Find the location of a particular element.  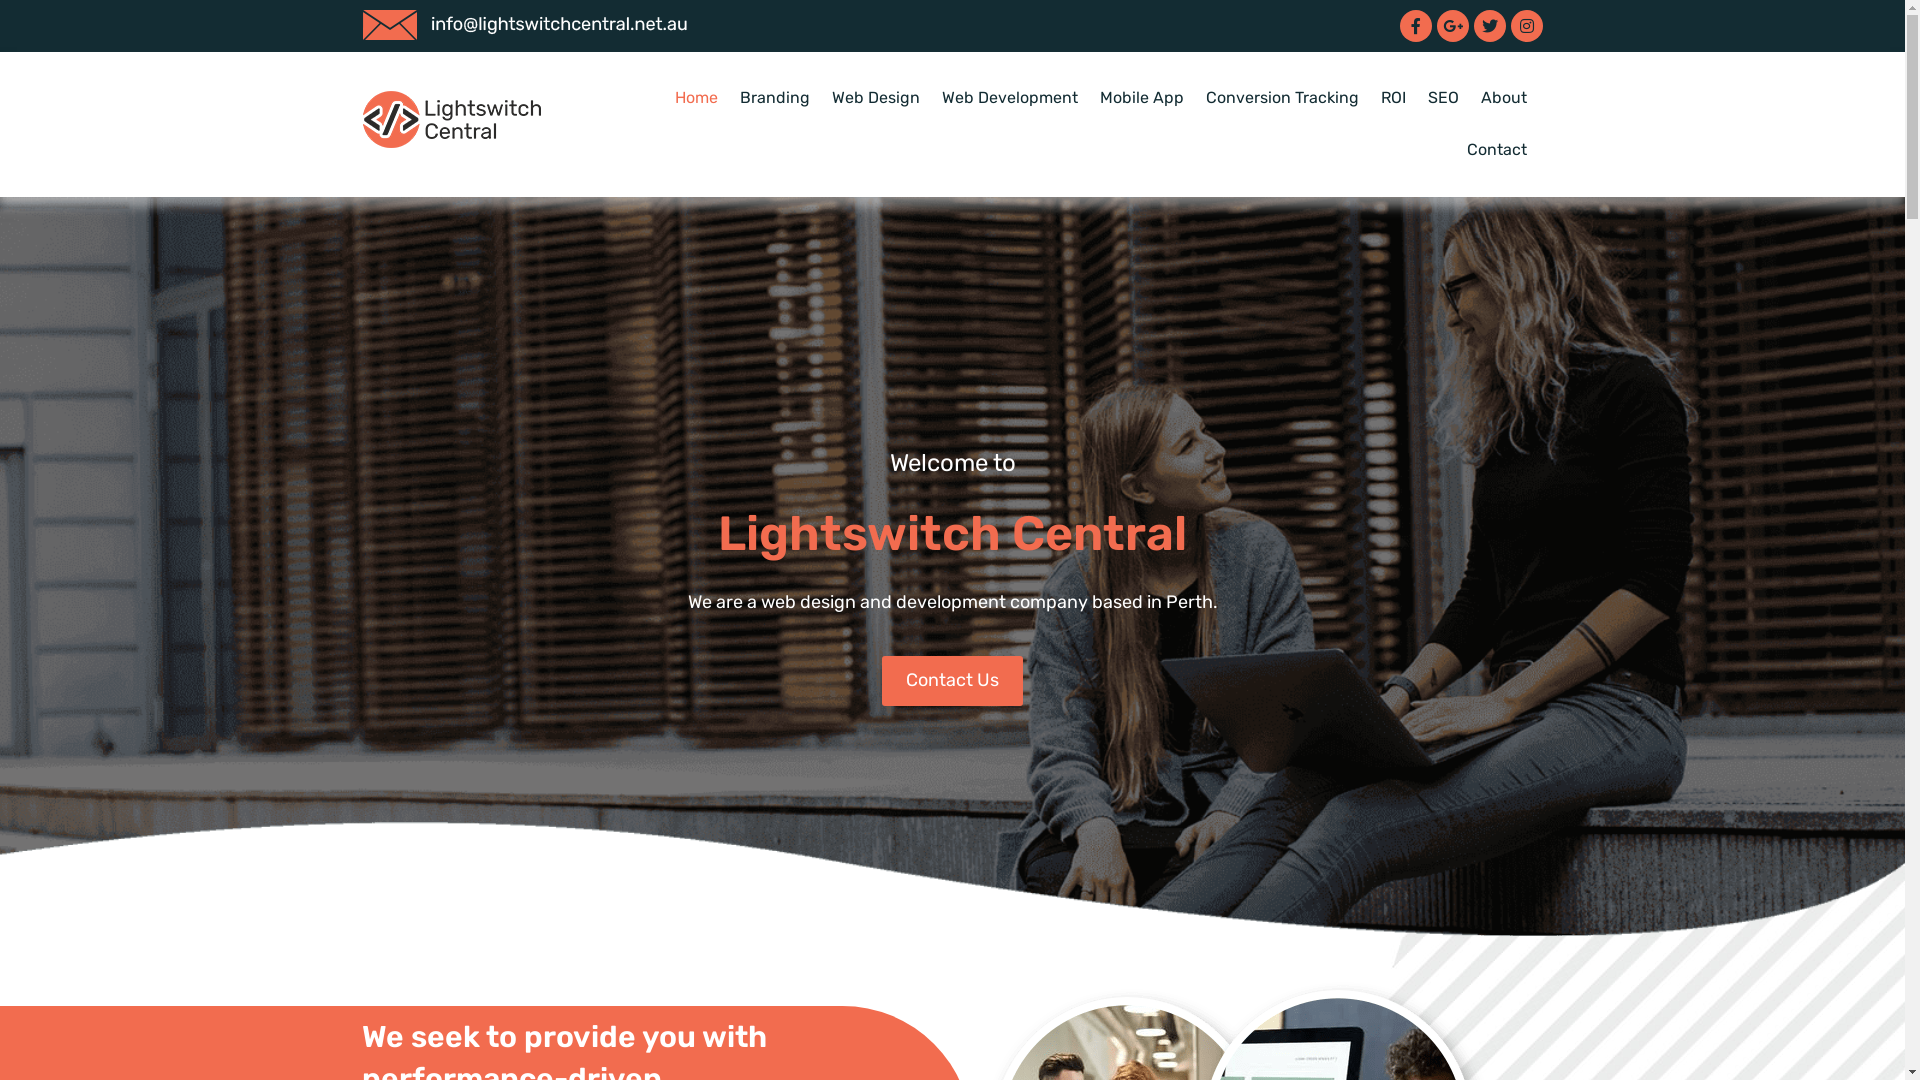

Web Design is located at coordinates (876, 98).